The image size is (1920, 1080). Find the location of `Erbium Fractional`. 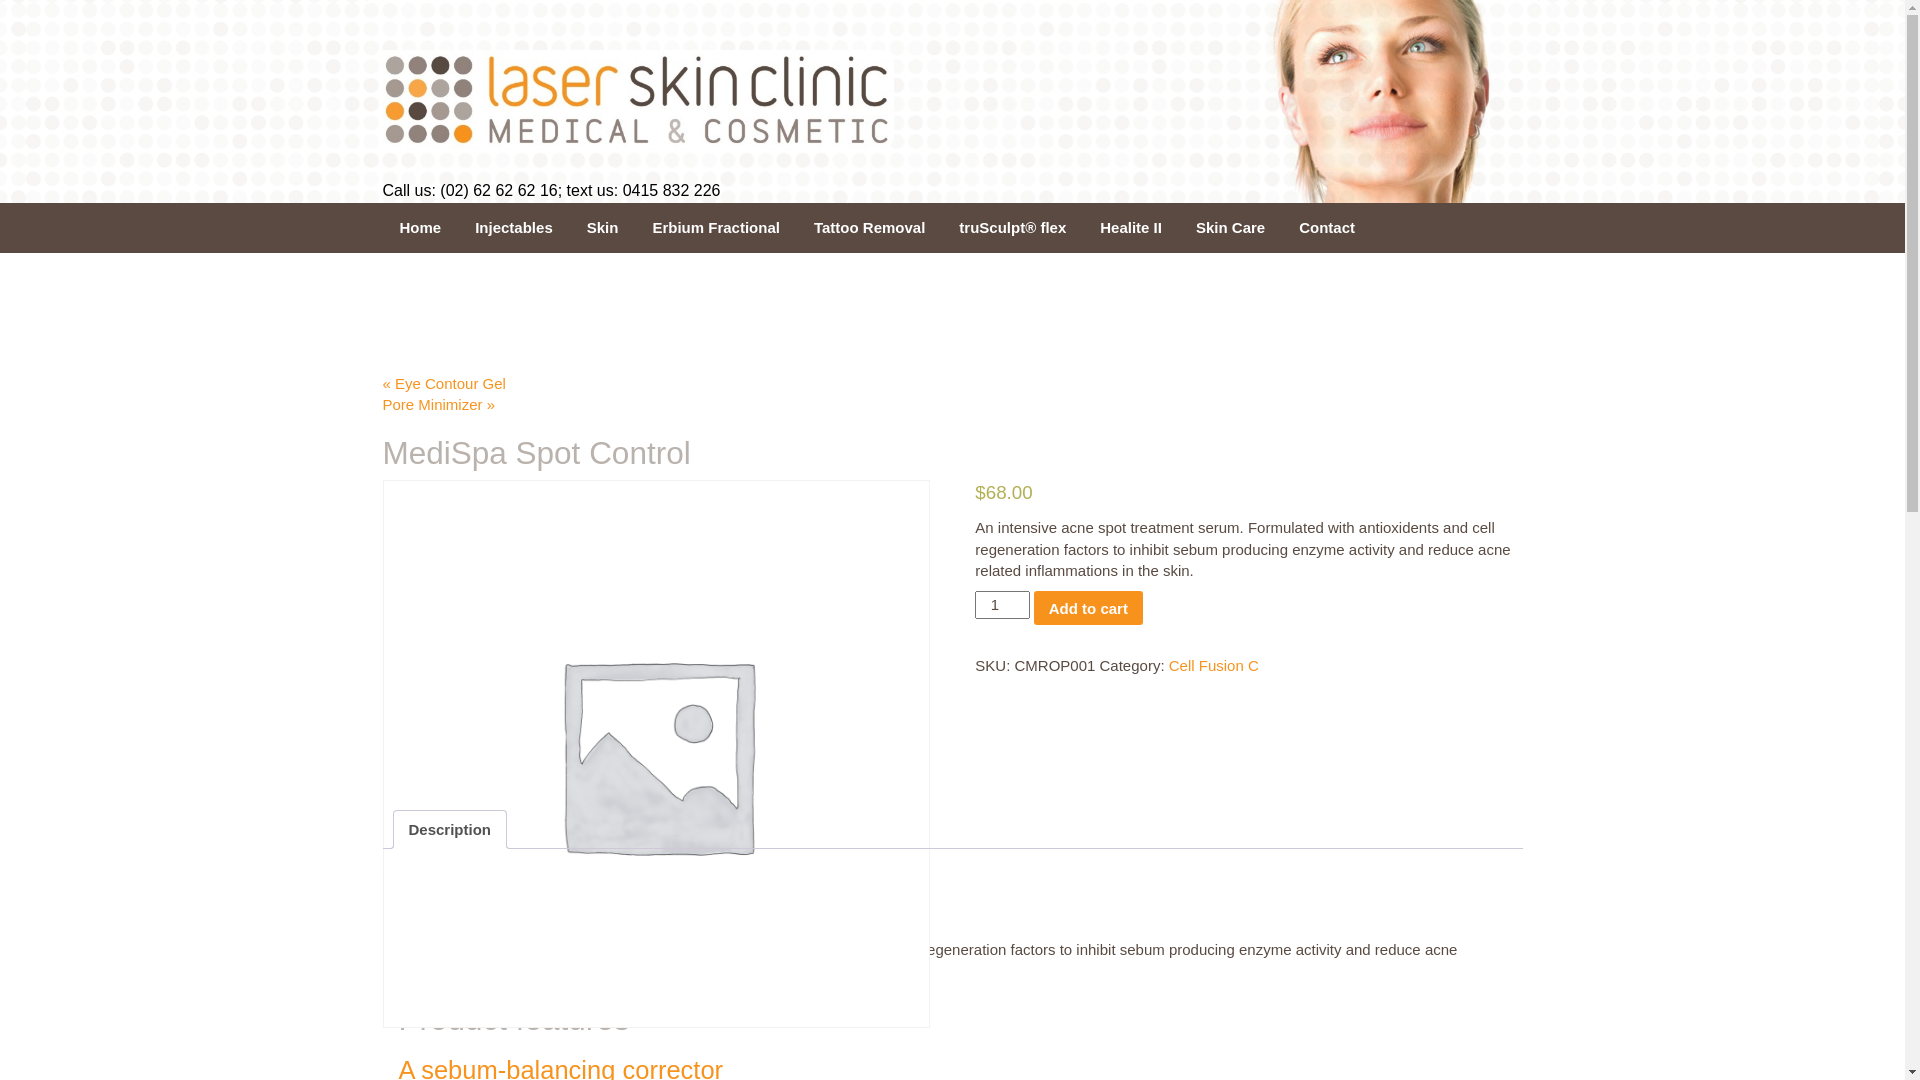

Erbium Fractional is located at coordinates (716, 228).